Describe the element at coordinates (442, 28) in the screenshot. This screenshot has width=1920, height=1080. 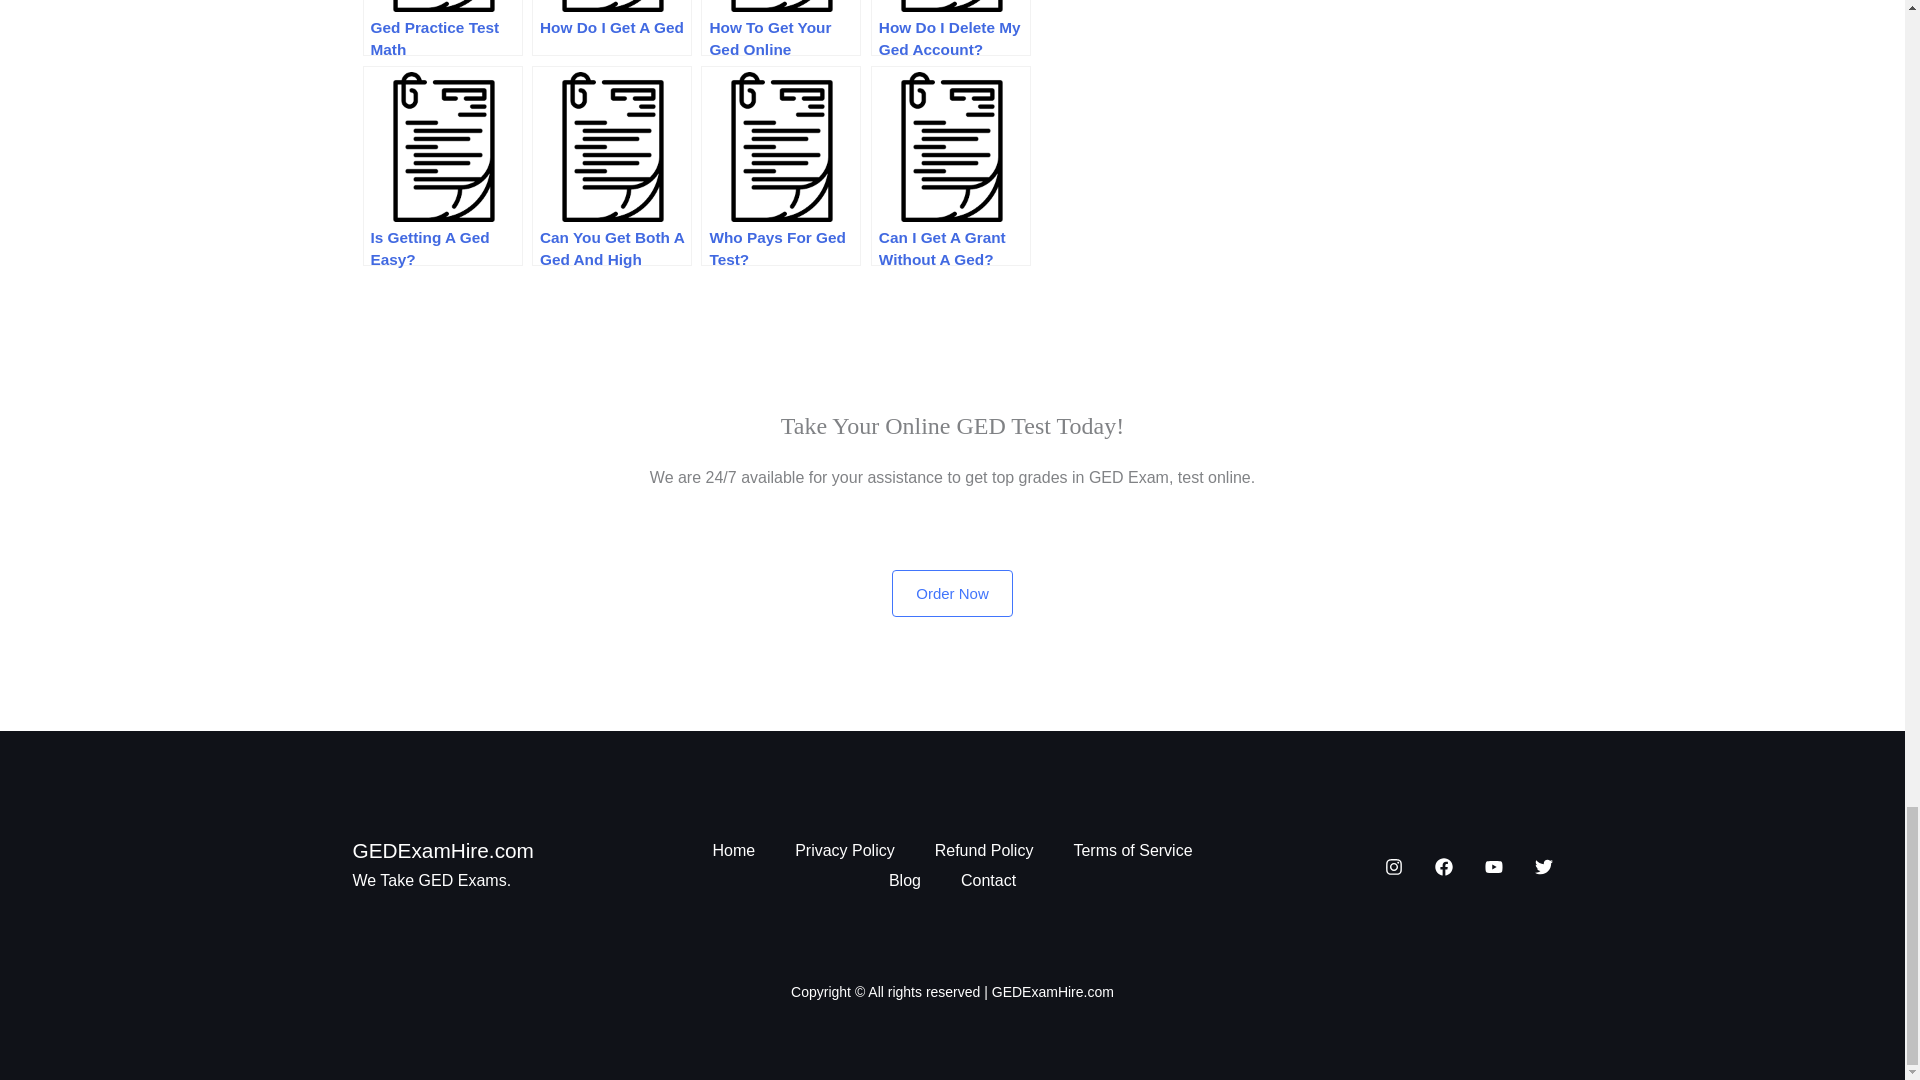
I see `Ged Practice Test Math` at that location.